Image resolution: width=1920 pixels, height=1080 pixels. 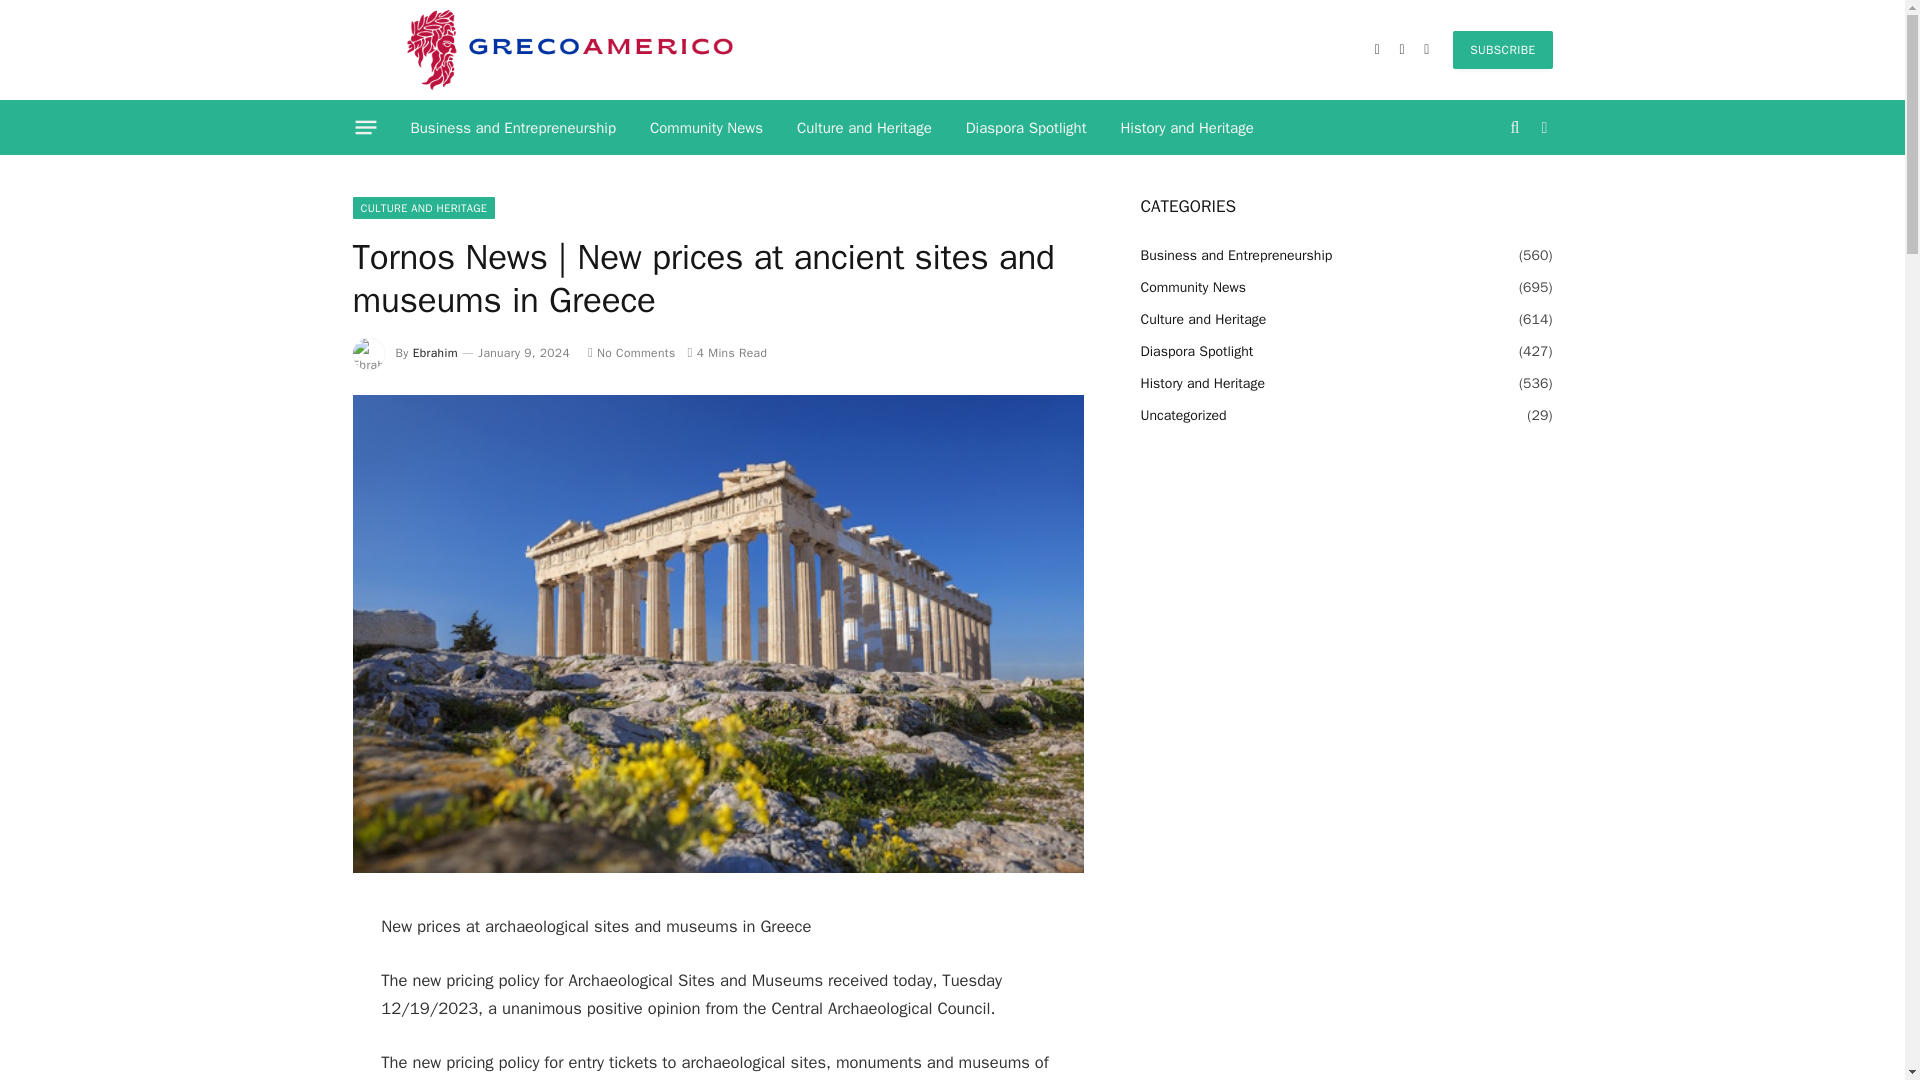 I want to click on Business and Entrepreneurship, so click(x=513, y=128).